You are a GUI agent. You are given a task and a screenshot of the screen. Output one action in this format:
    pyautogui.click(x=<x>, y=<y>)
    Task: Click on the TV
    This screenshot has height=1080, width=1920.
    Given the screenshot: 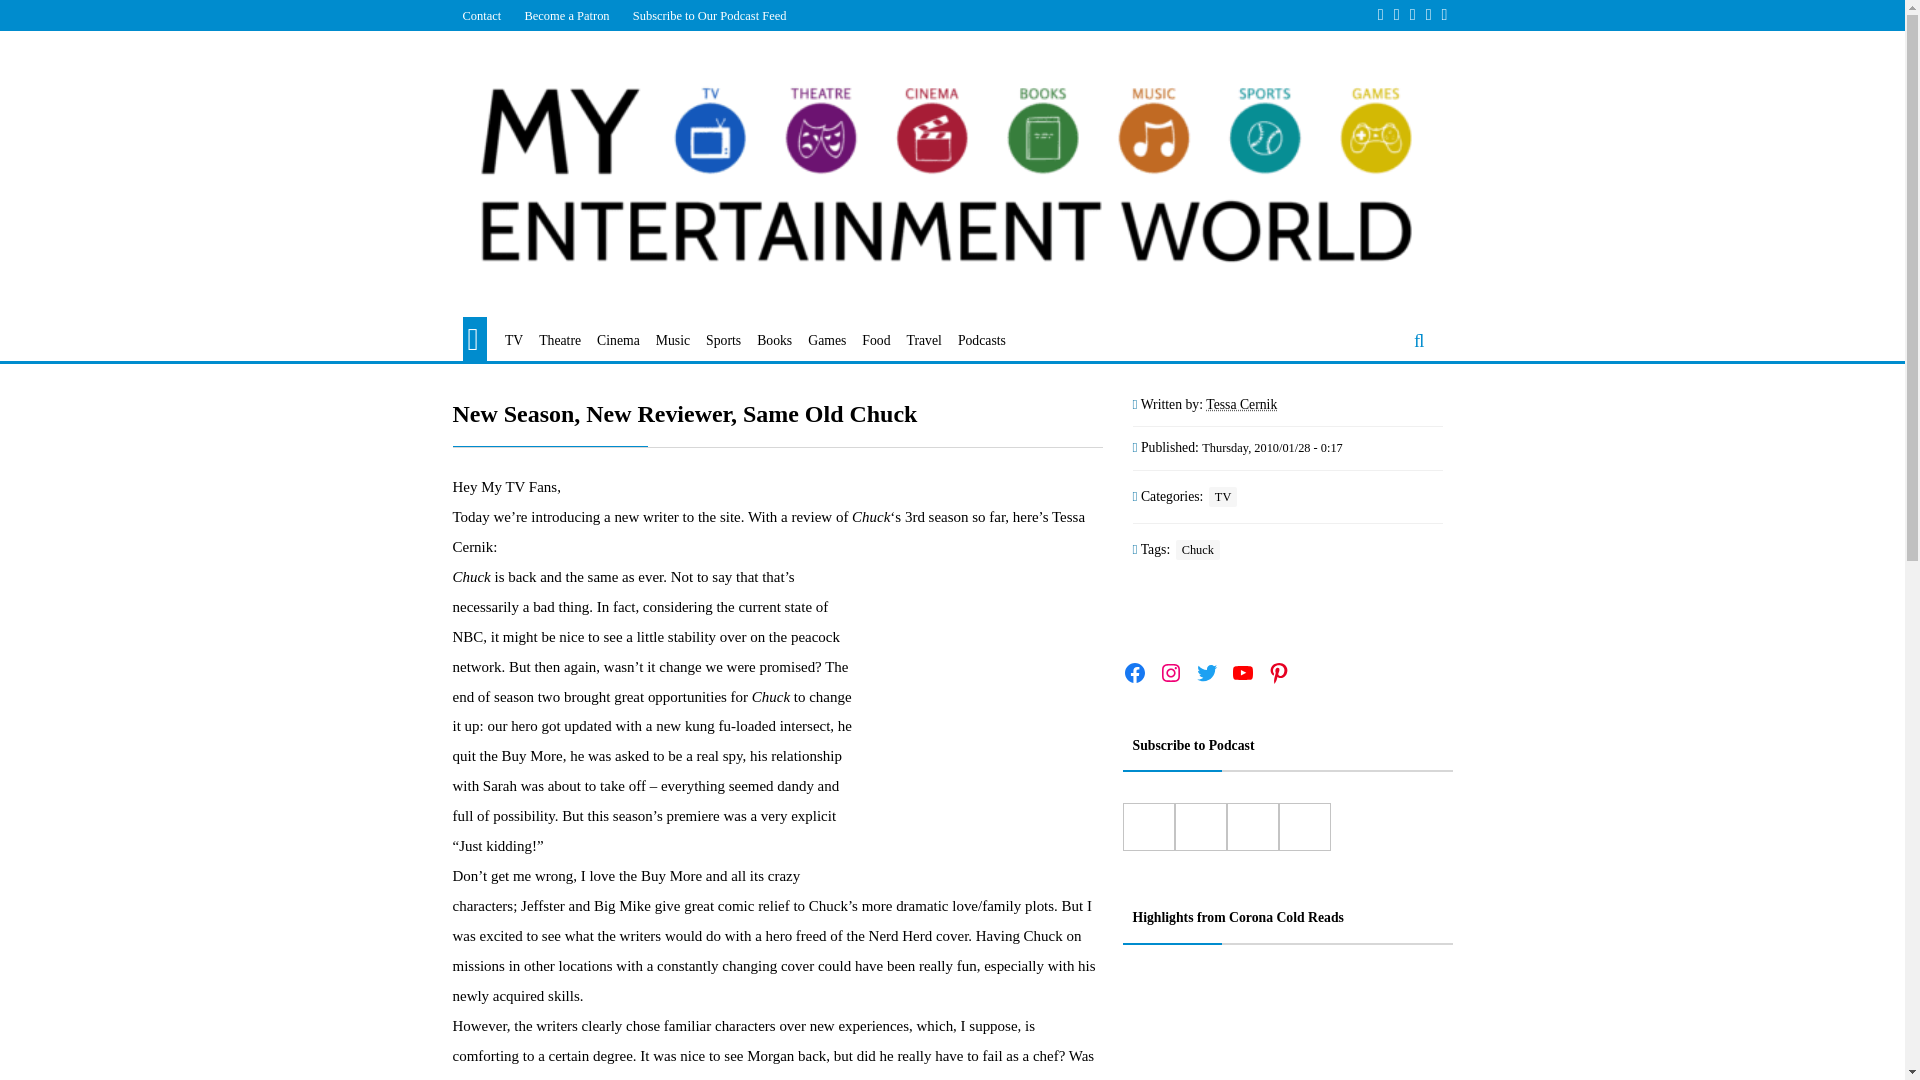 What is the action you would take?
    pyautogui.click(x=1222, y=496)
    